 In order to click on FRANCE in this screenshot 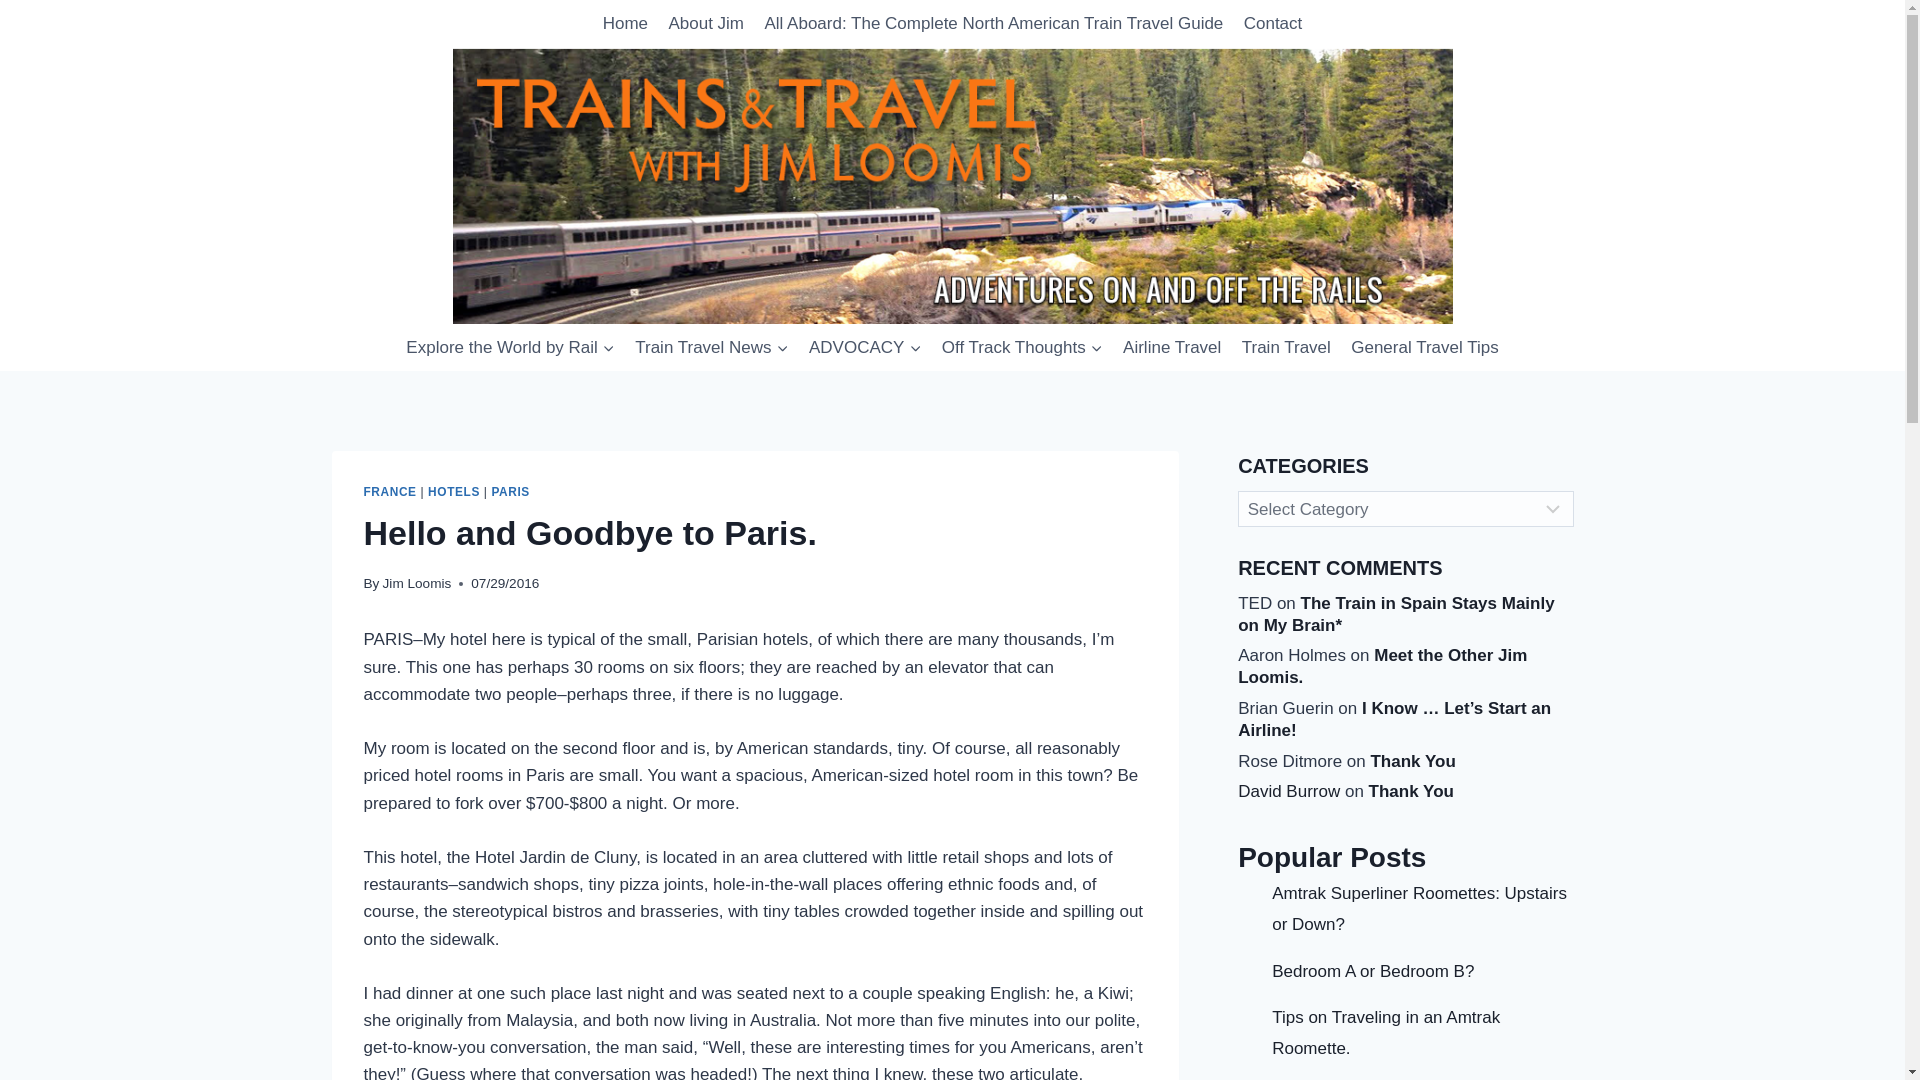, I will do `click(390, 491)`.